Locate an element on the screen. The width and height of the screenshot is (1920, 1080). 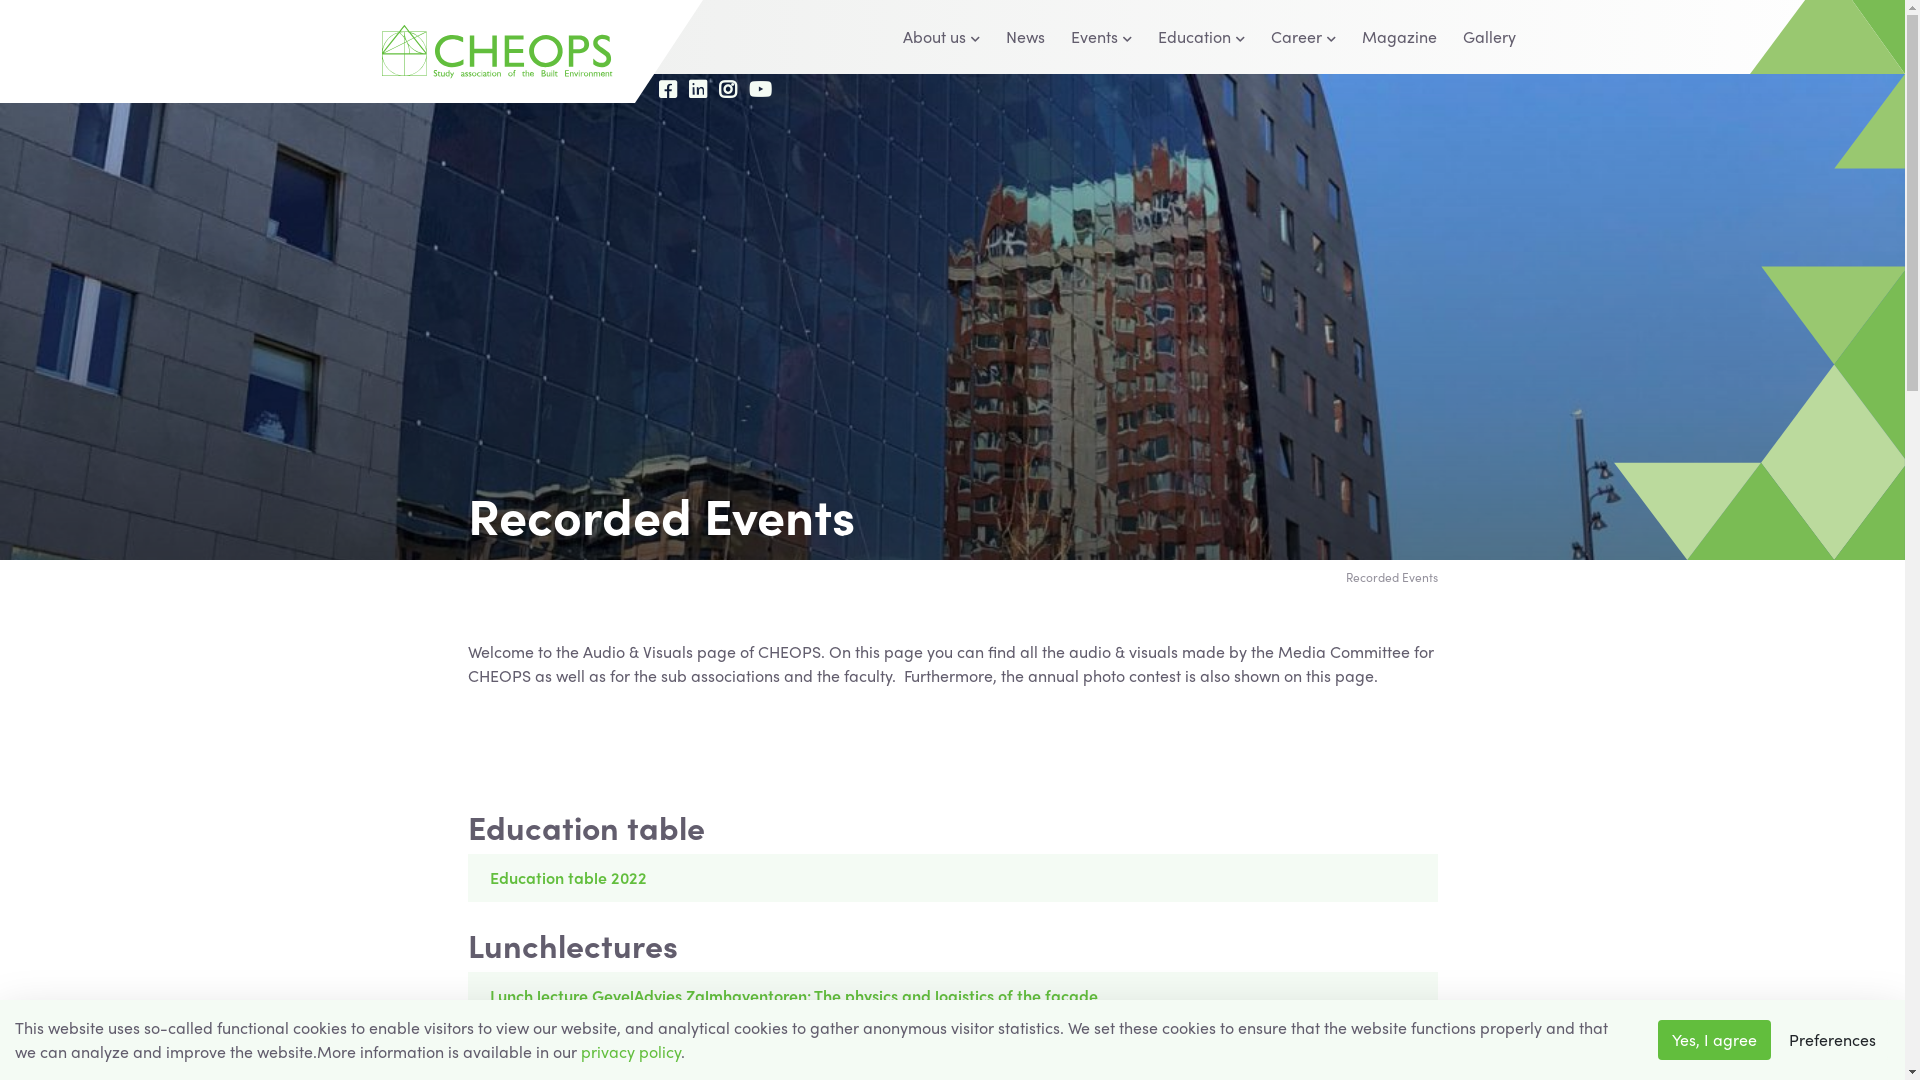
Career is located at coordinates (1304, 37).